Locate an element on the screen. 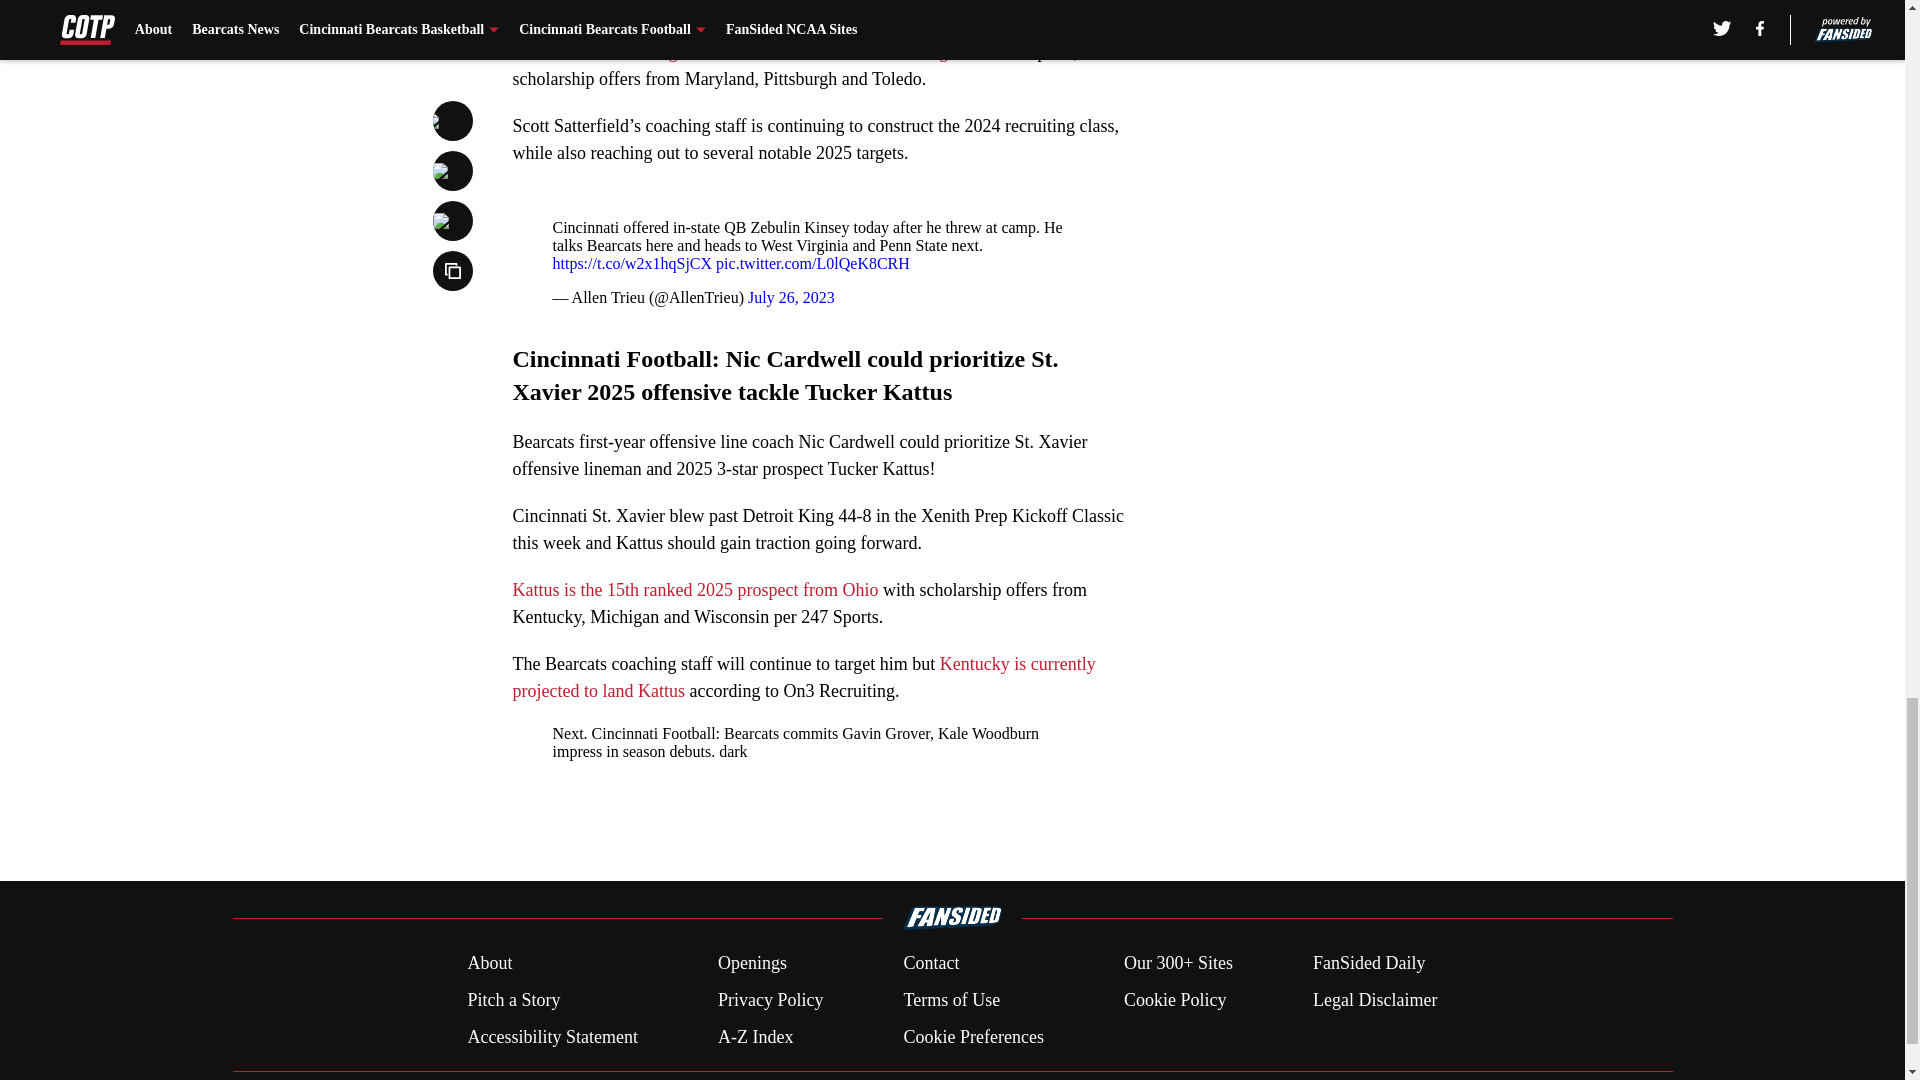 This screenshot has height=1080, width=1920. Openings is located at coordinates (752, 964).